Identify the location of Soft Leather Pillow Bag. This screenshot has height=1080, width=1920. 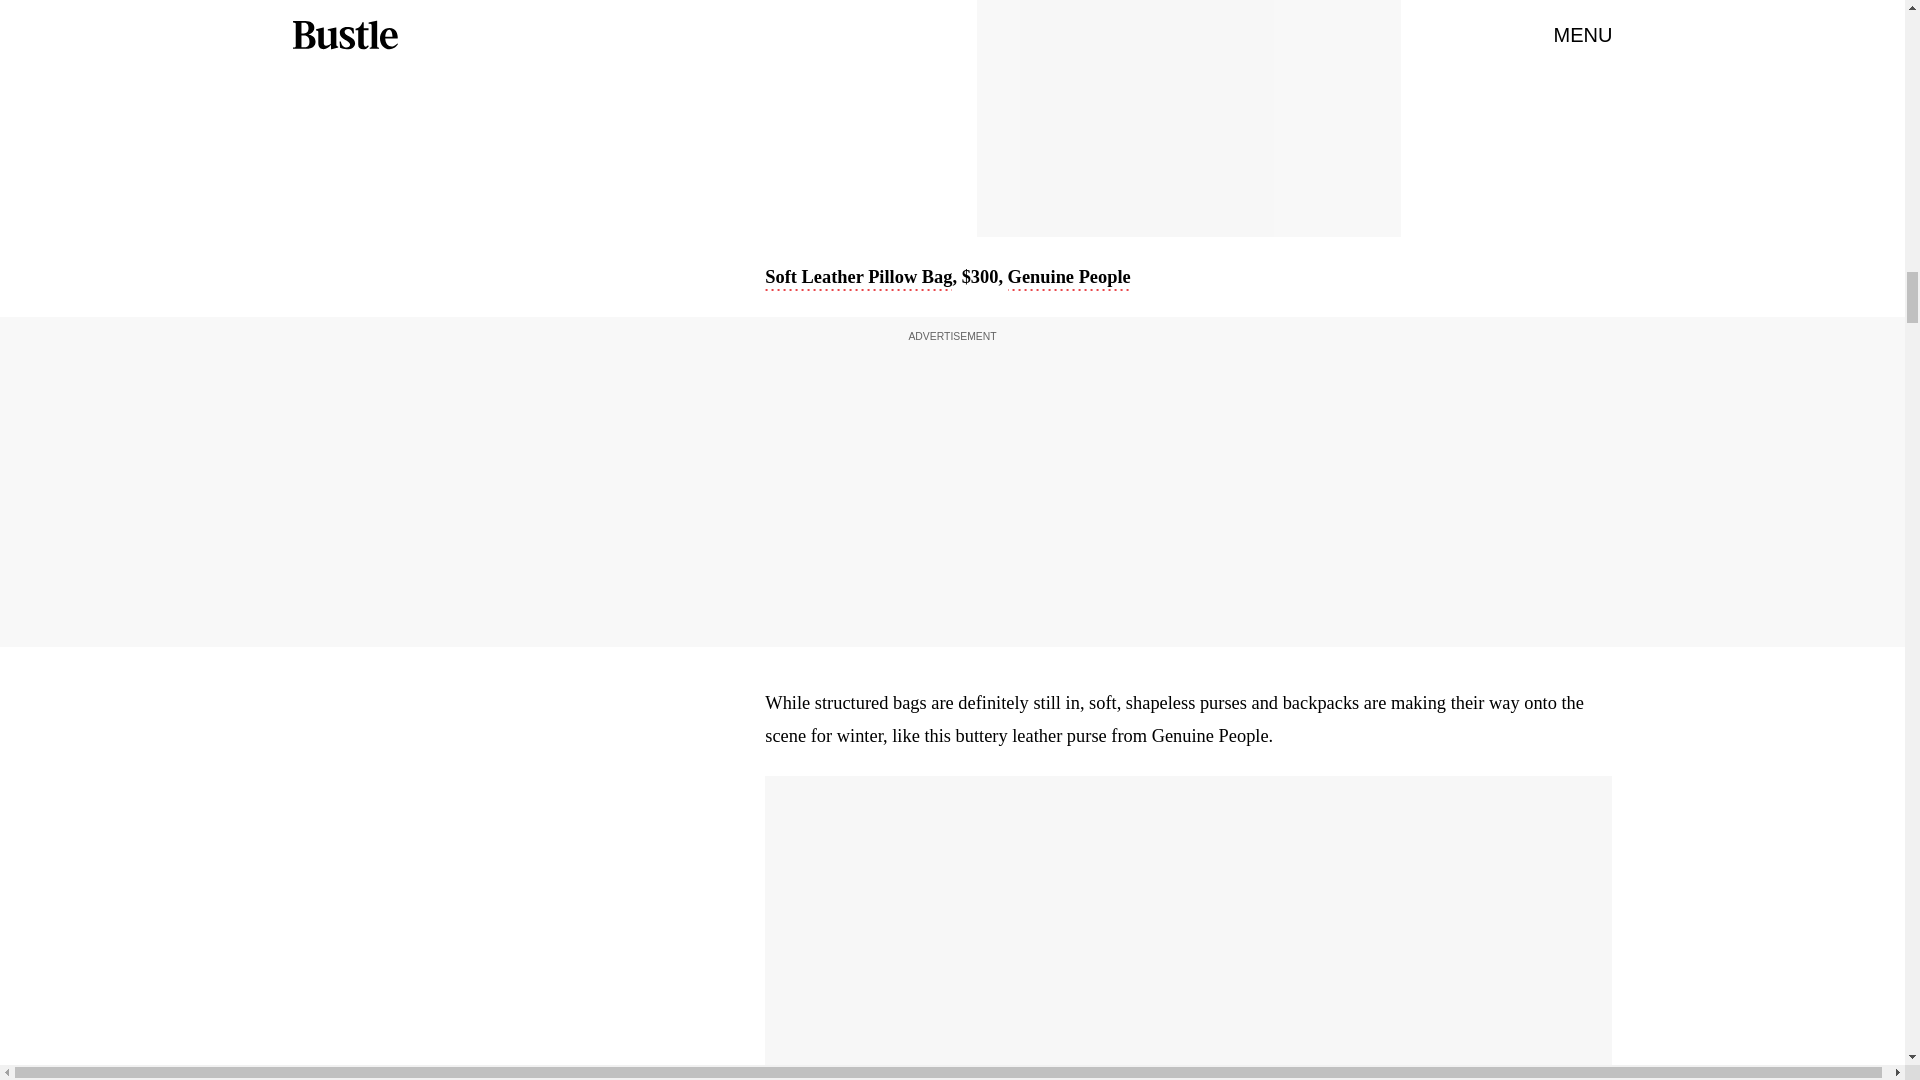
(858, 278).